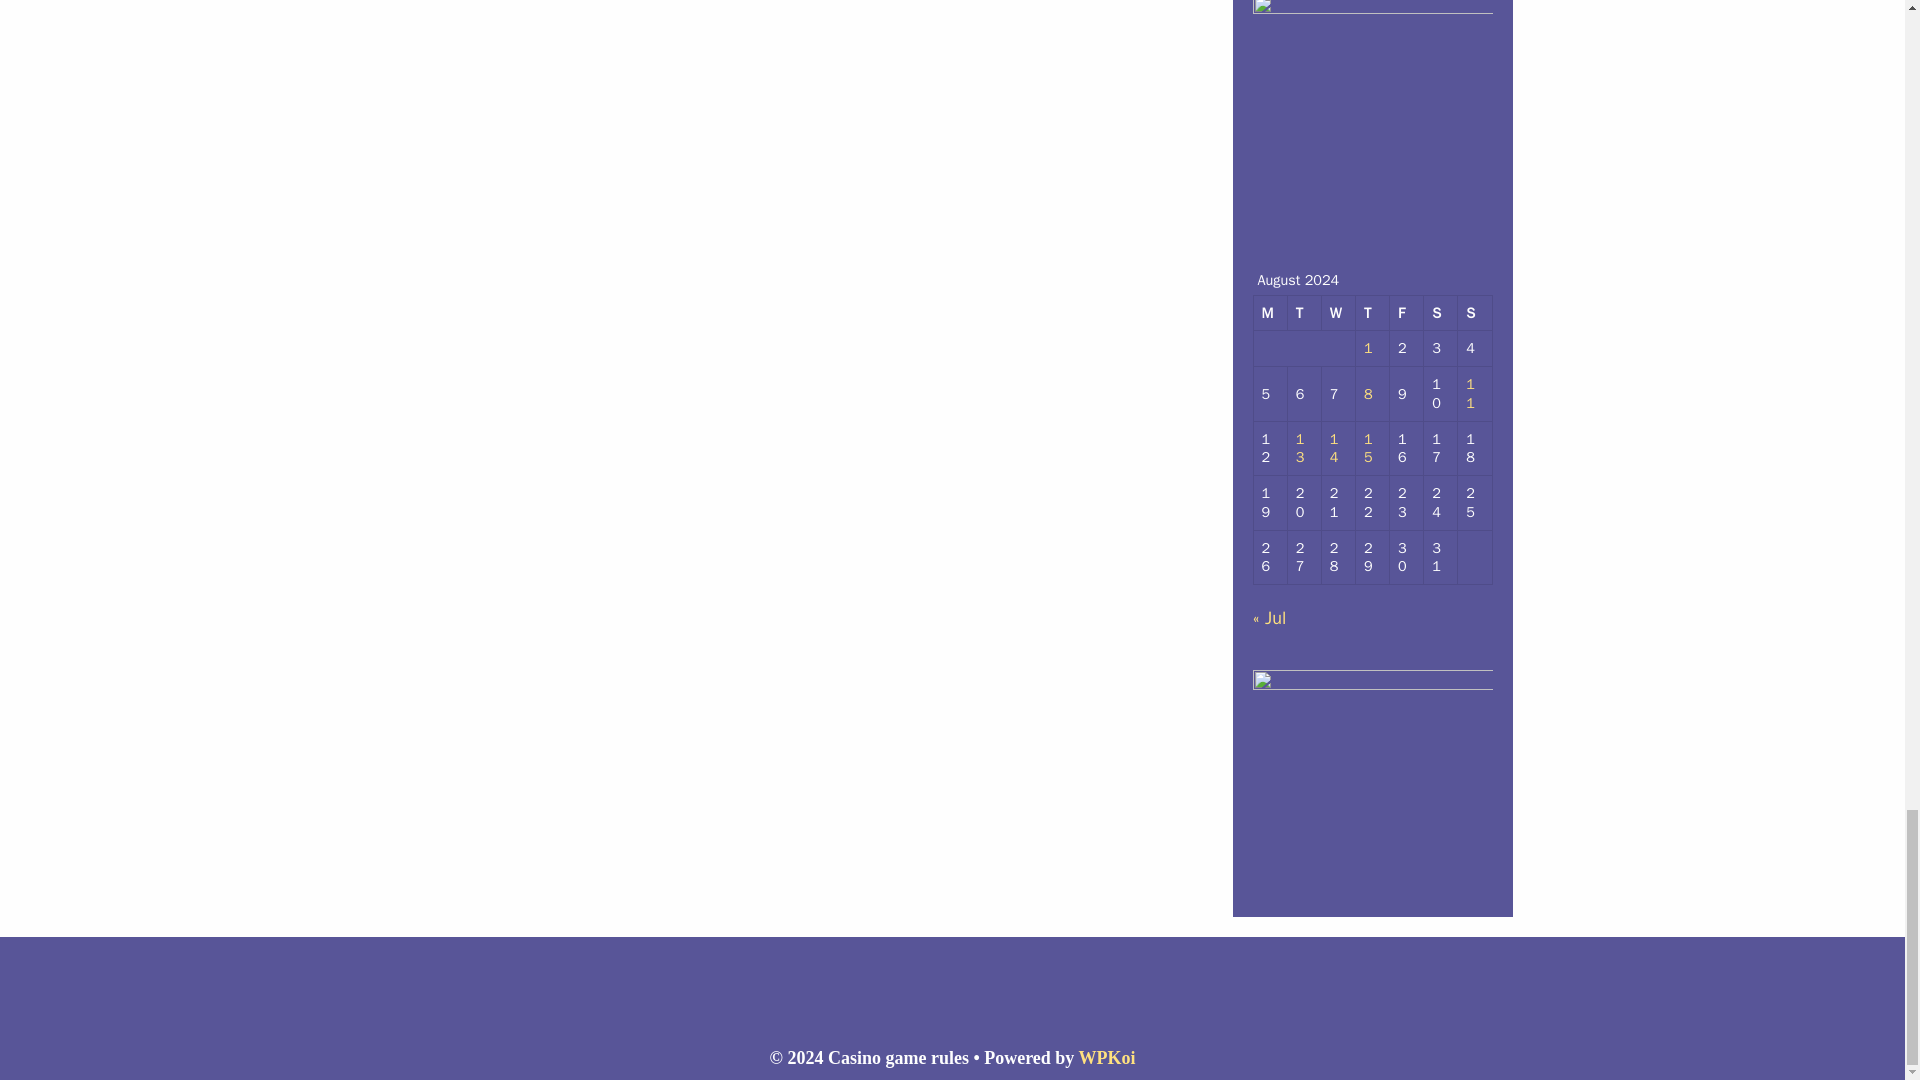 The height and width of the screenshot is (1080, 1920). I want to click on Wednesday, so click(1338, 313).